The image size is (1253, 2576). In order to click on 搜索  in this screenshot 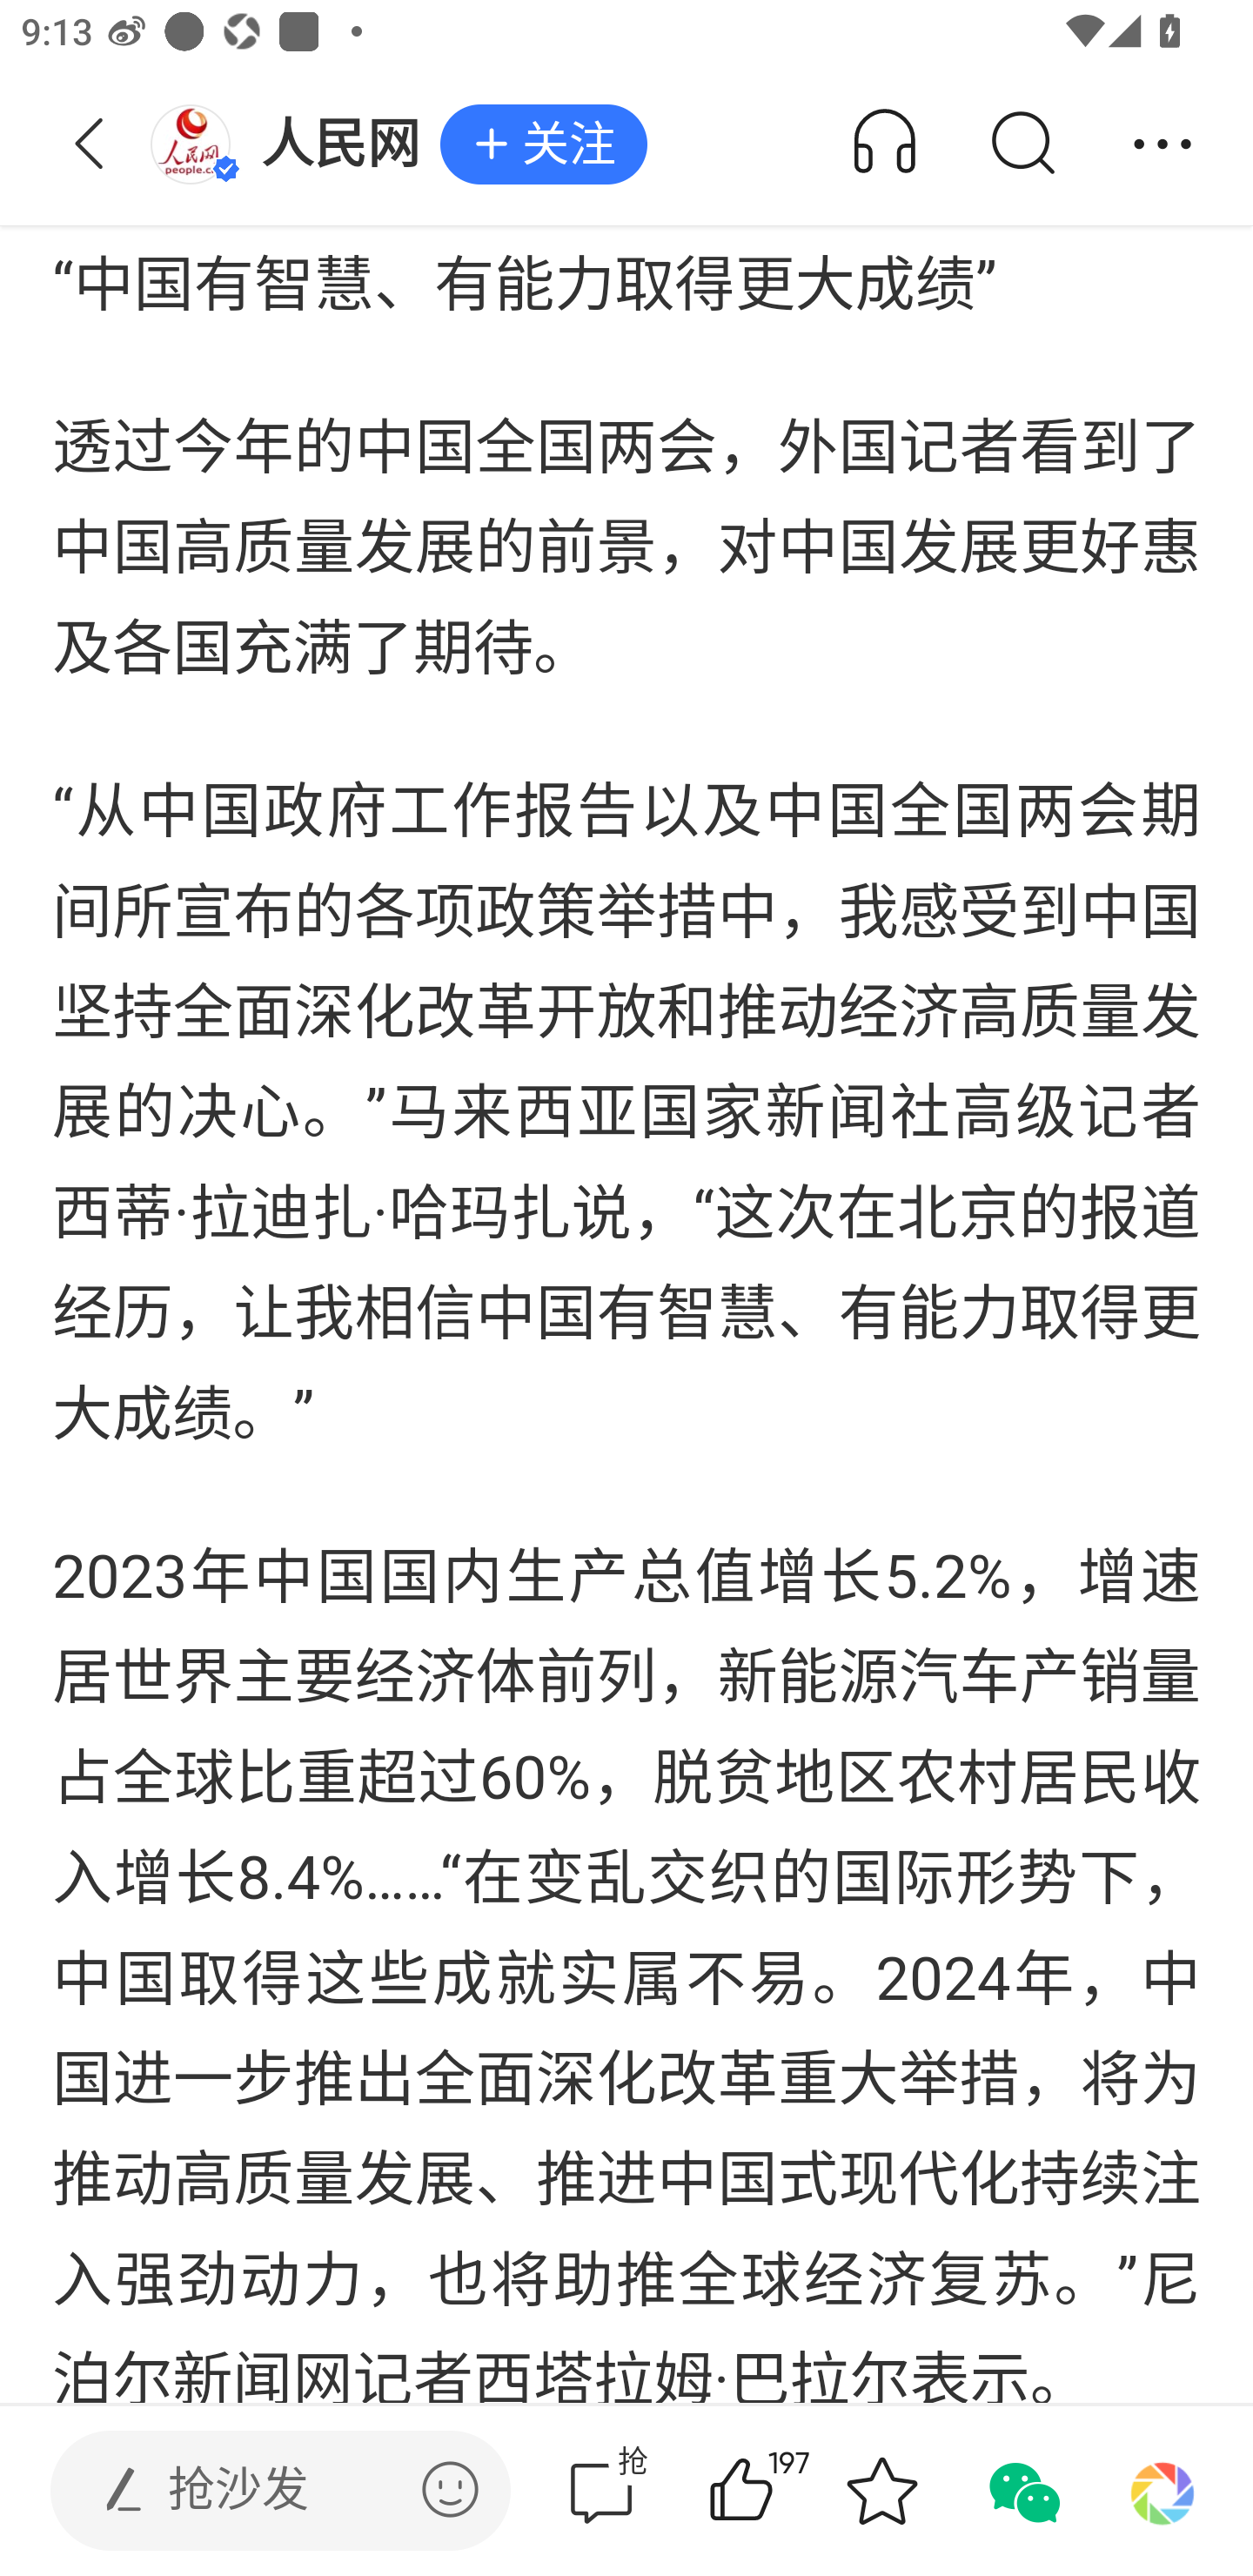, I will do `click(1022, 144)`.